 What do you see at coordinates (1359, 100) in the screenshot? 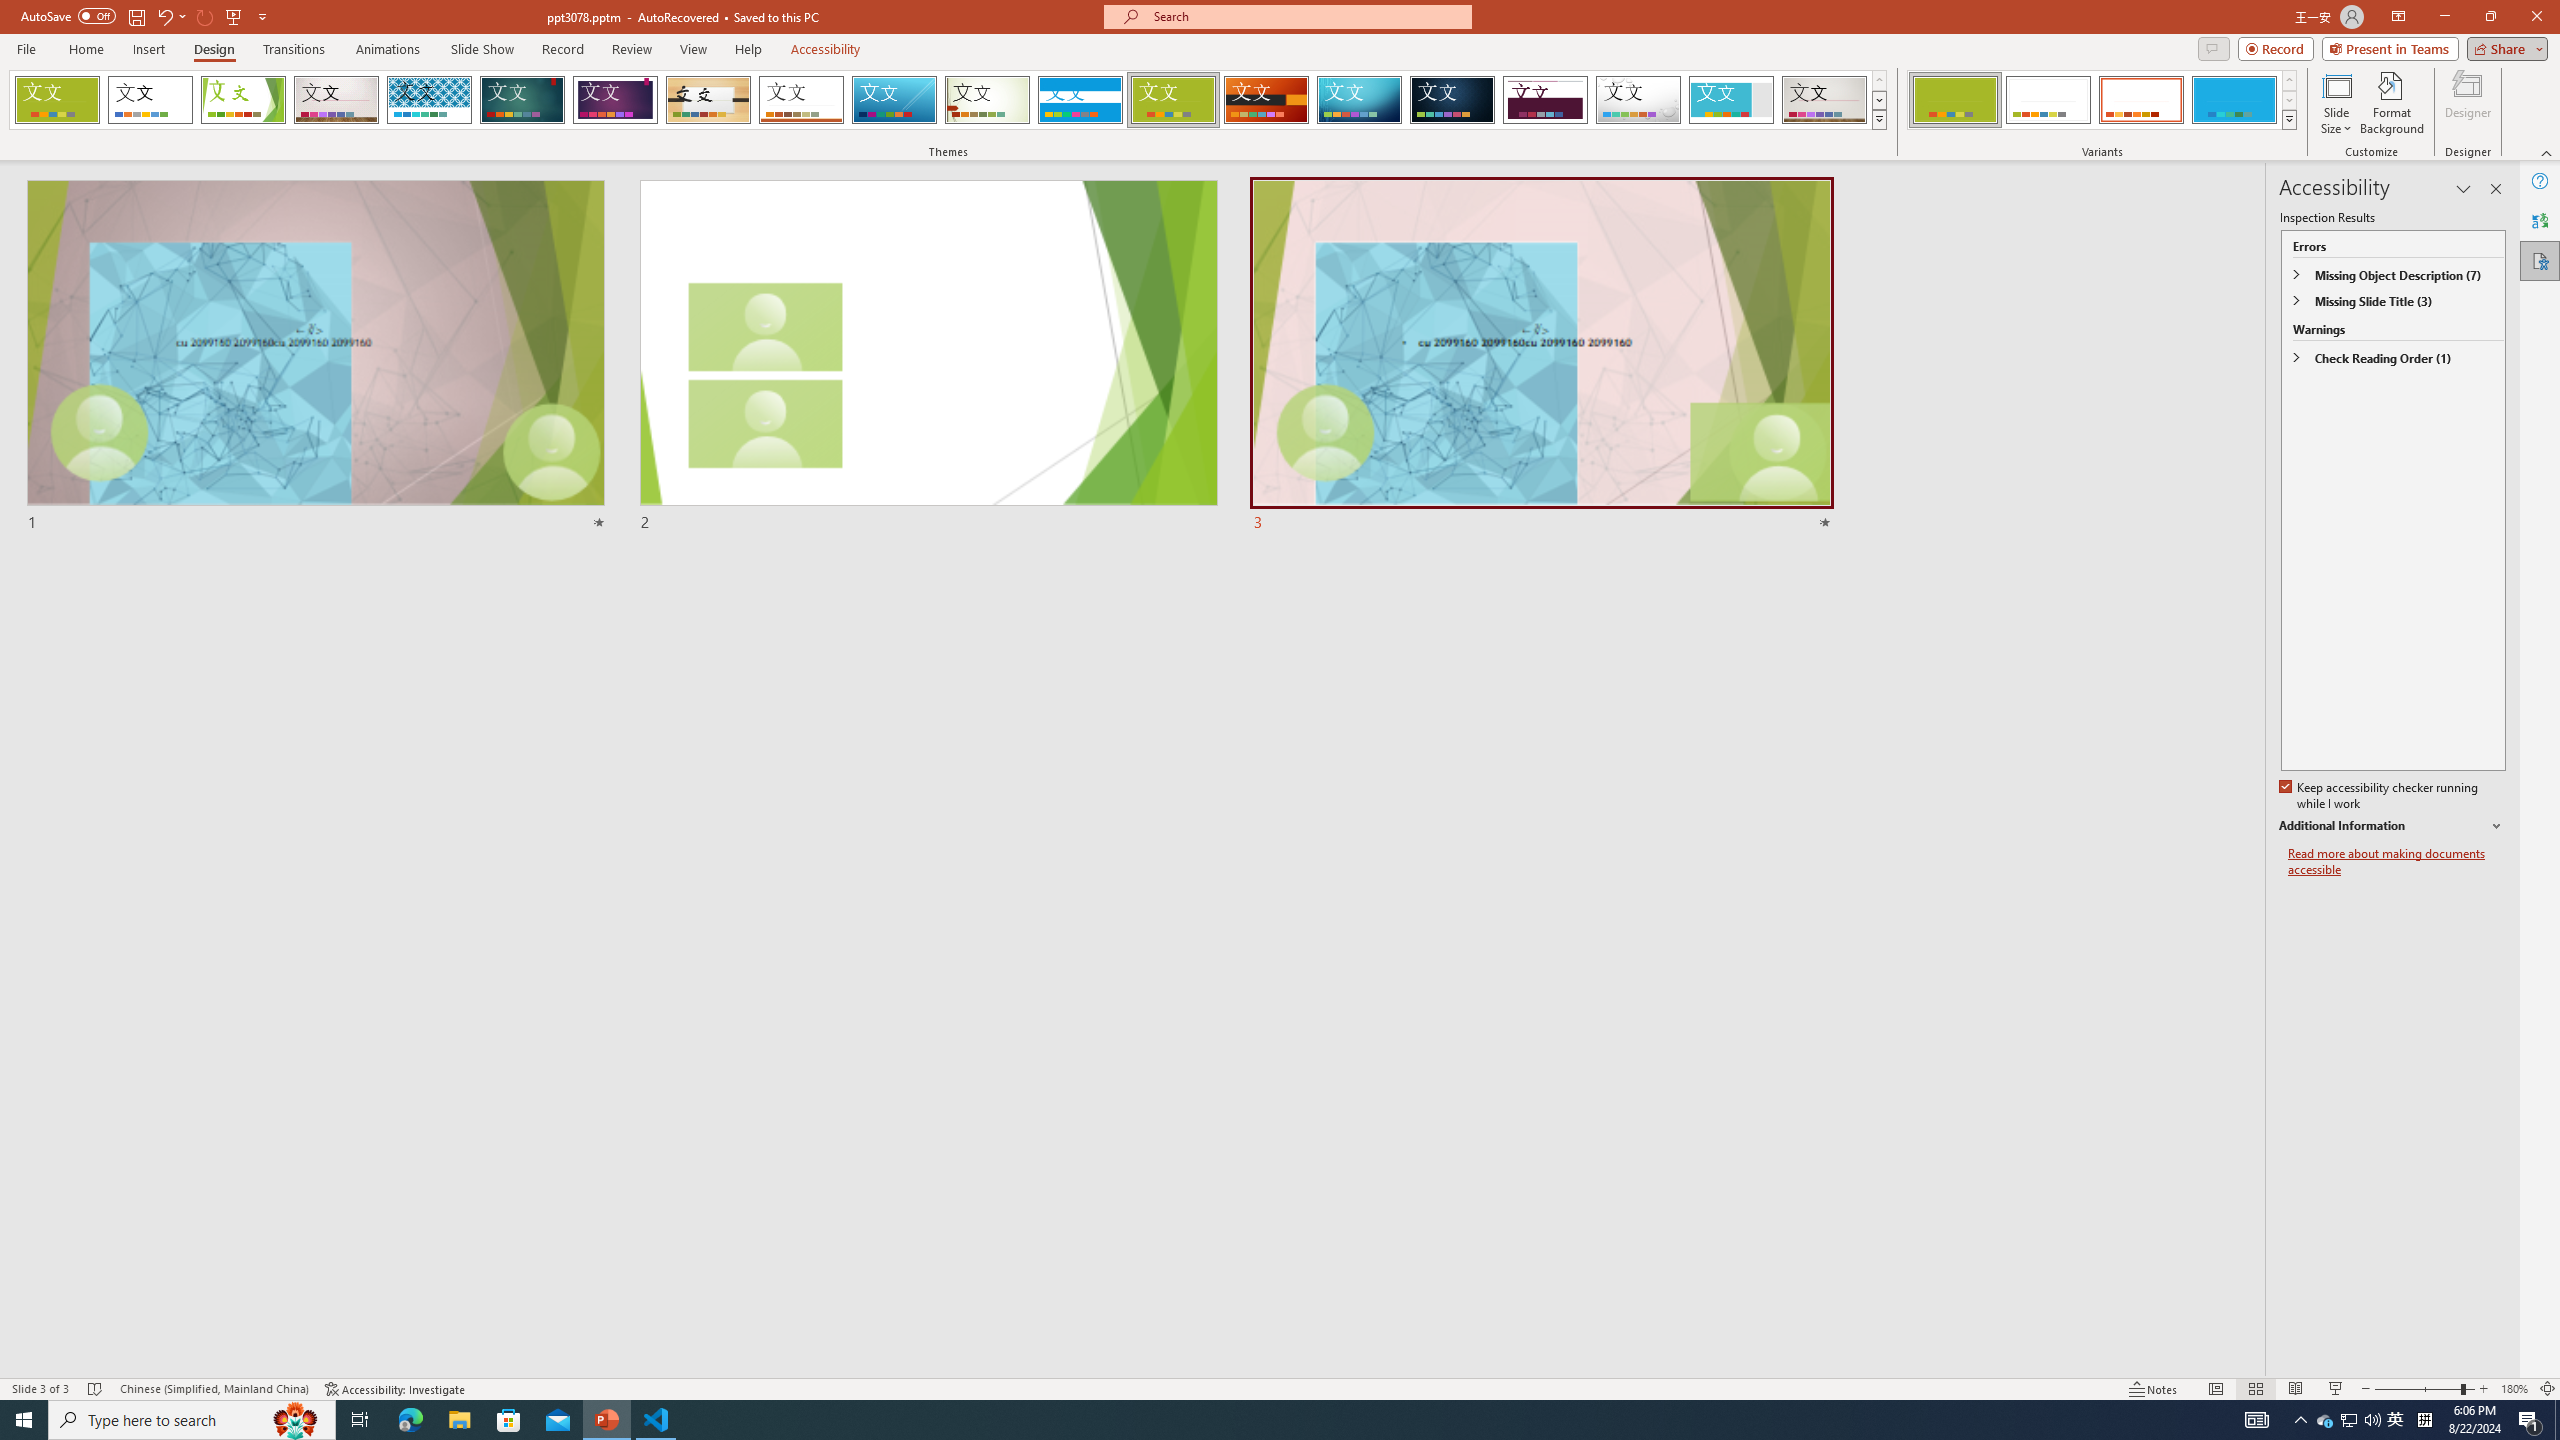
I see `Circuit` at bounding box center [1359, 100].